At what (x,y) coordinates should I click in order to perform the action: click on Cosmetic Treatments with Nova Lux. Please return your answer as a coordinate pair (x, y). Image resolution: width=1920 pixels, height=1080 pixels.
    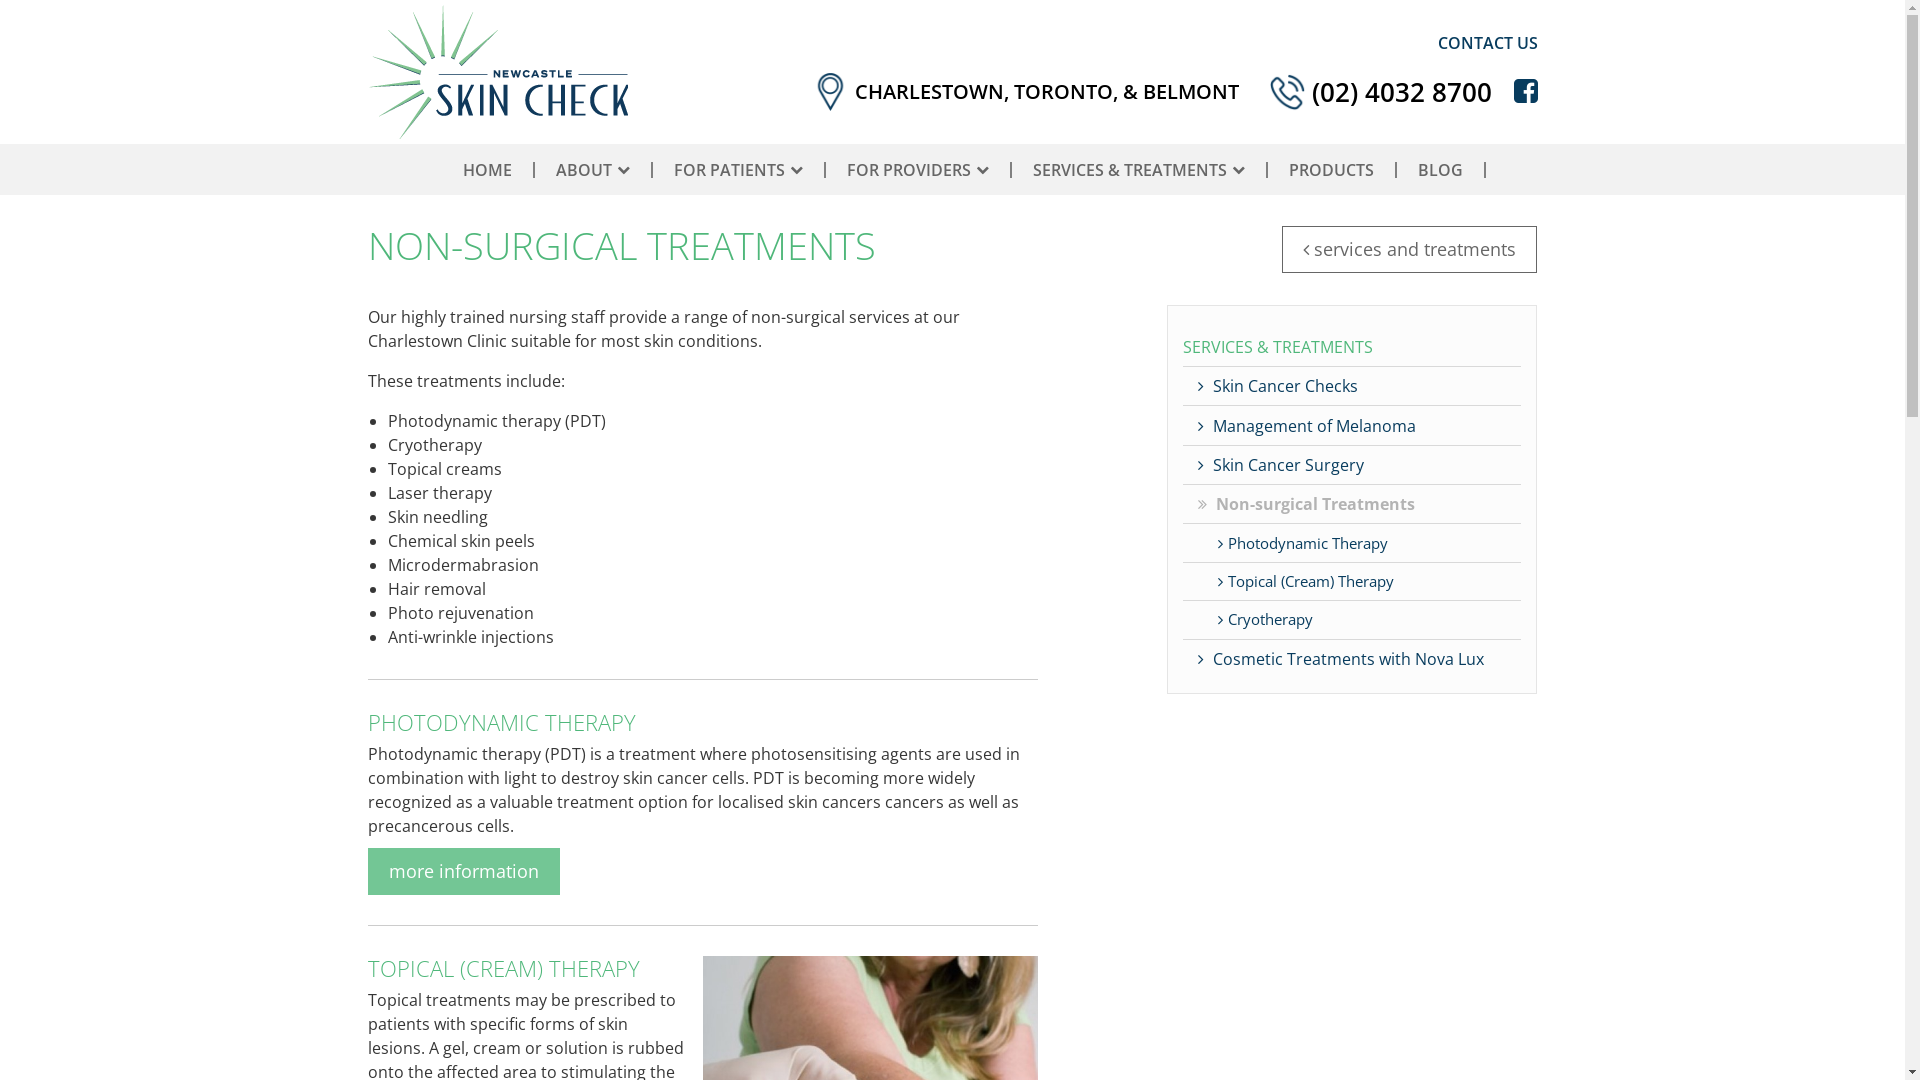
    Looking at the image, I should click on (1352, 658).